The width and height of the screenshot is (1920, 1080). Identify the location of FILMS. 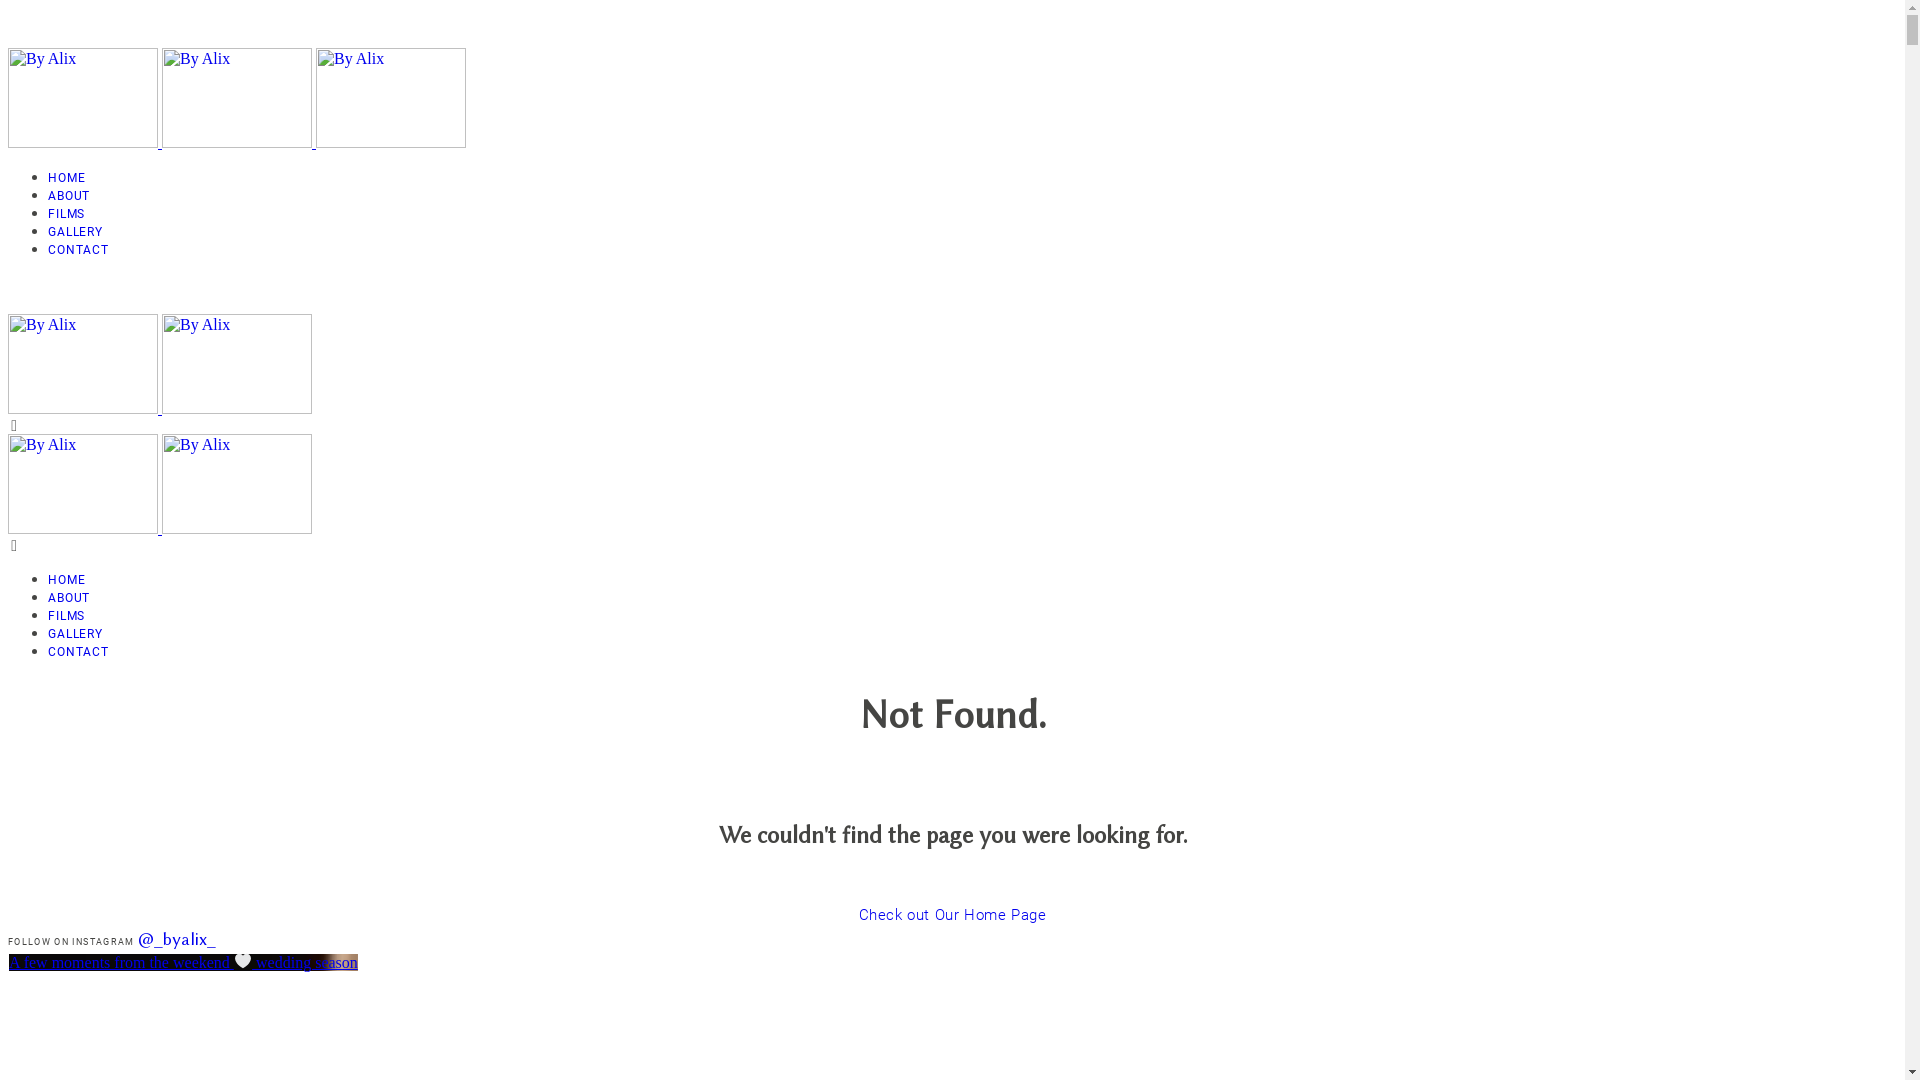
(66, 616).